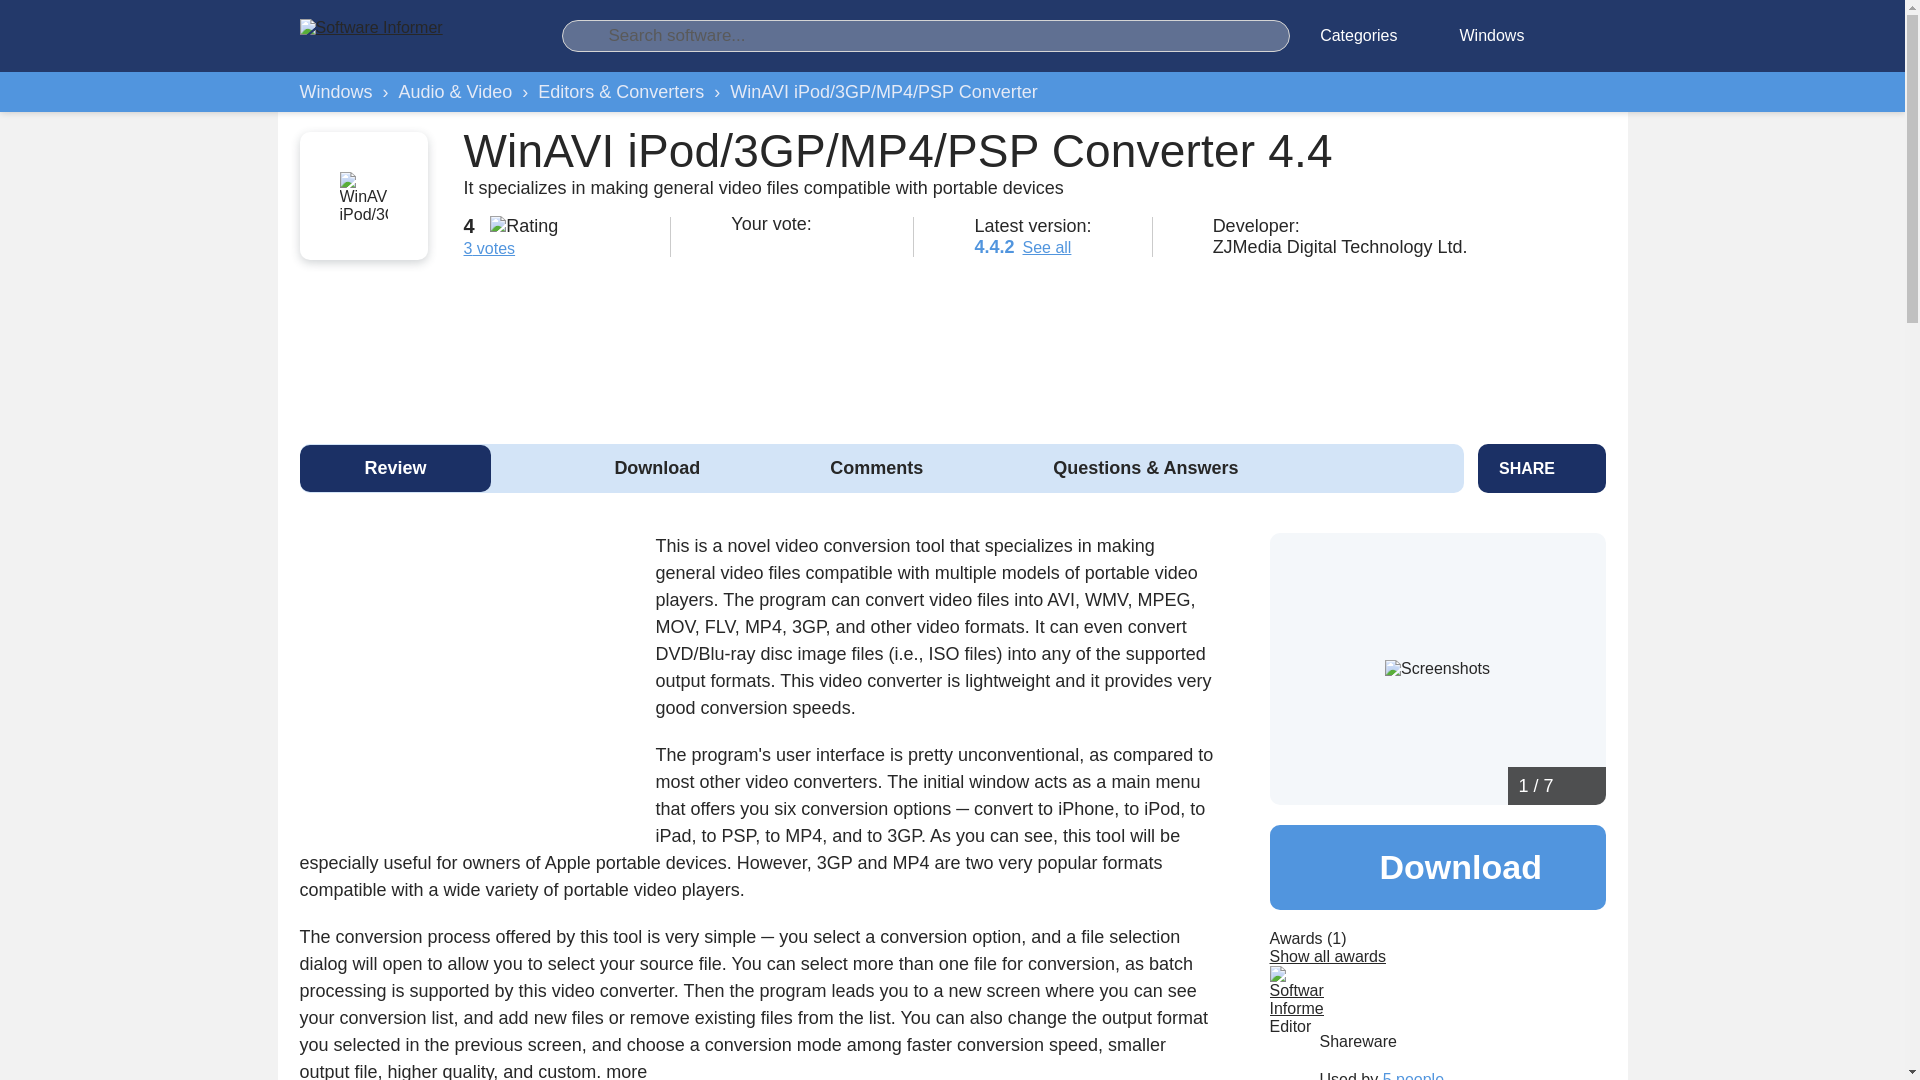 This screenshot has width=1920, height=1080. I want to click on 3, so click(790, 244).